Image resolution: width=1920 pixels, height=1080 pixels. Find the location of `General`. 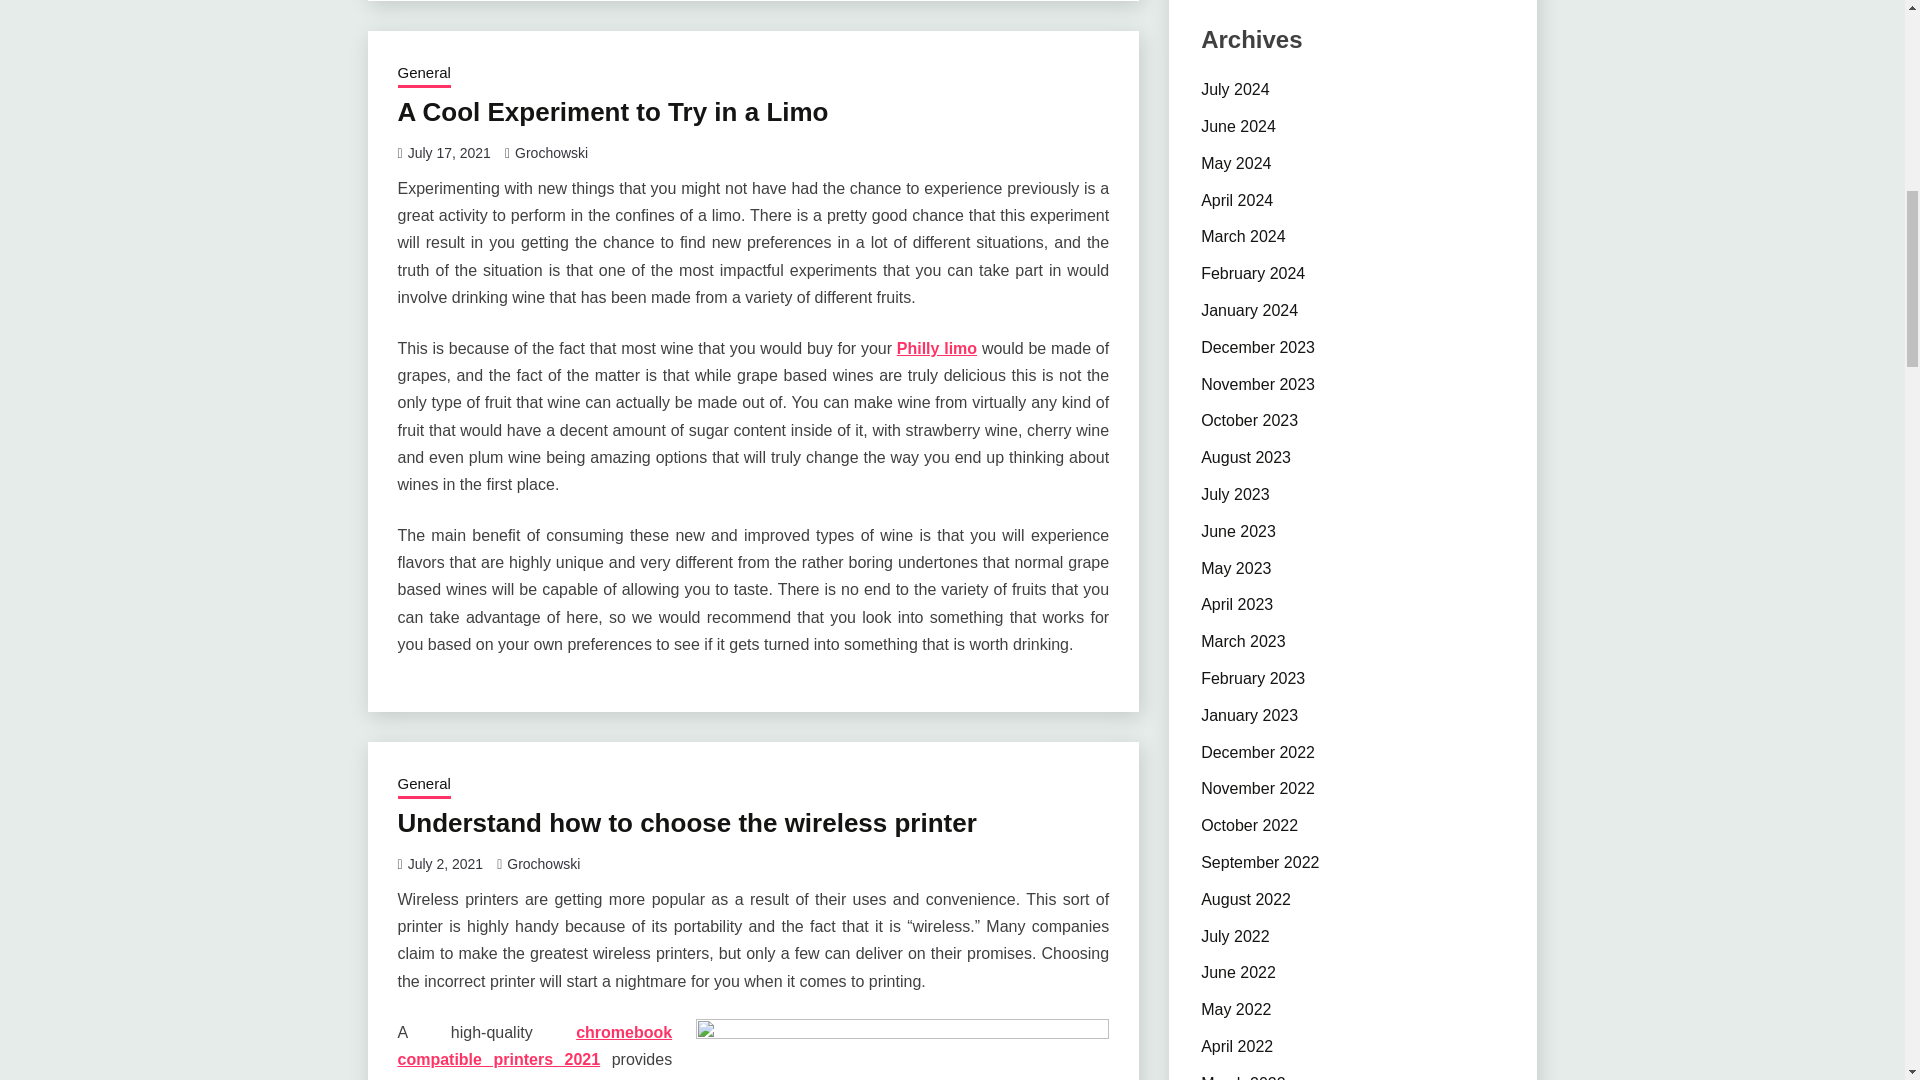

General is located at coordinates (424, 74).